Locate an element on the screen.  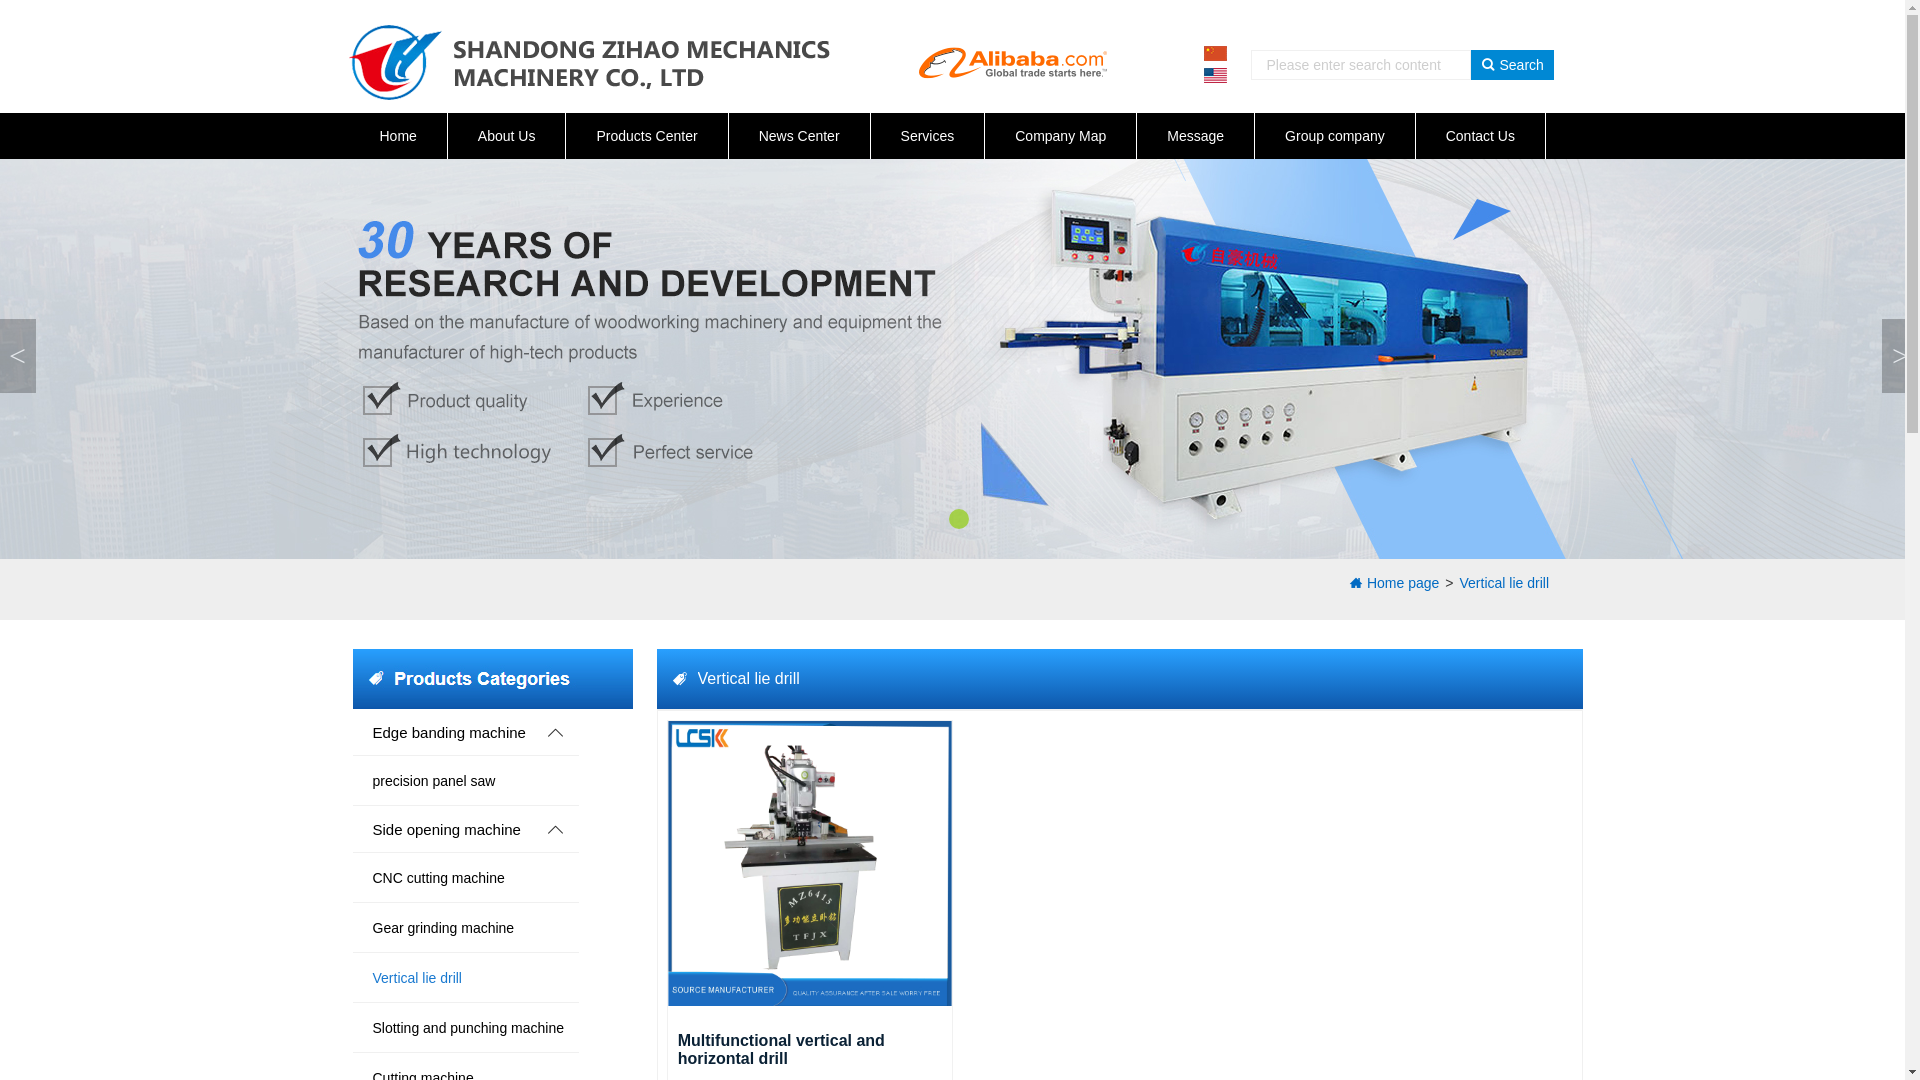
Home is located at coordinates (398, 135).